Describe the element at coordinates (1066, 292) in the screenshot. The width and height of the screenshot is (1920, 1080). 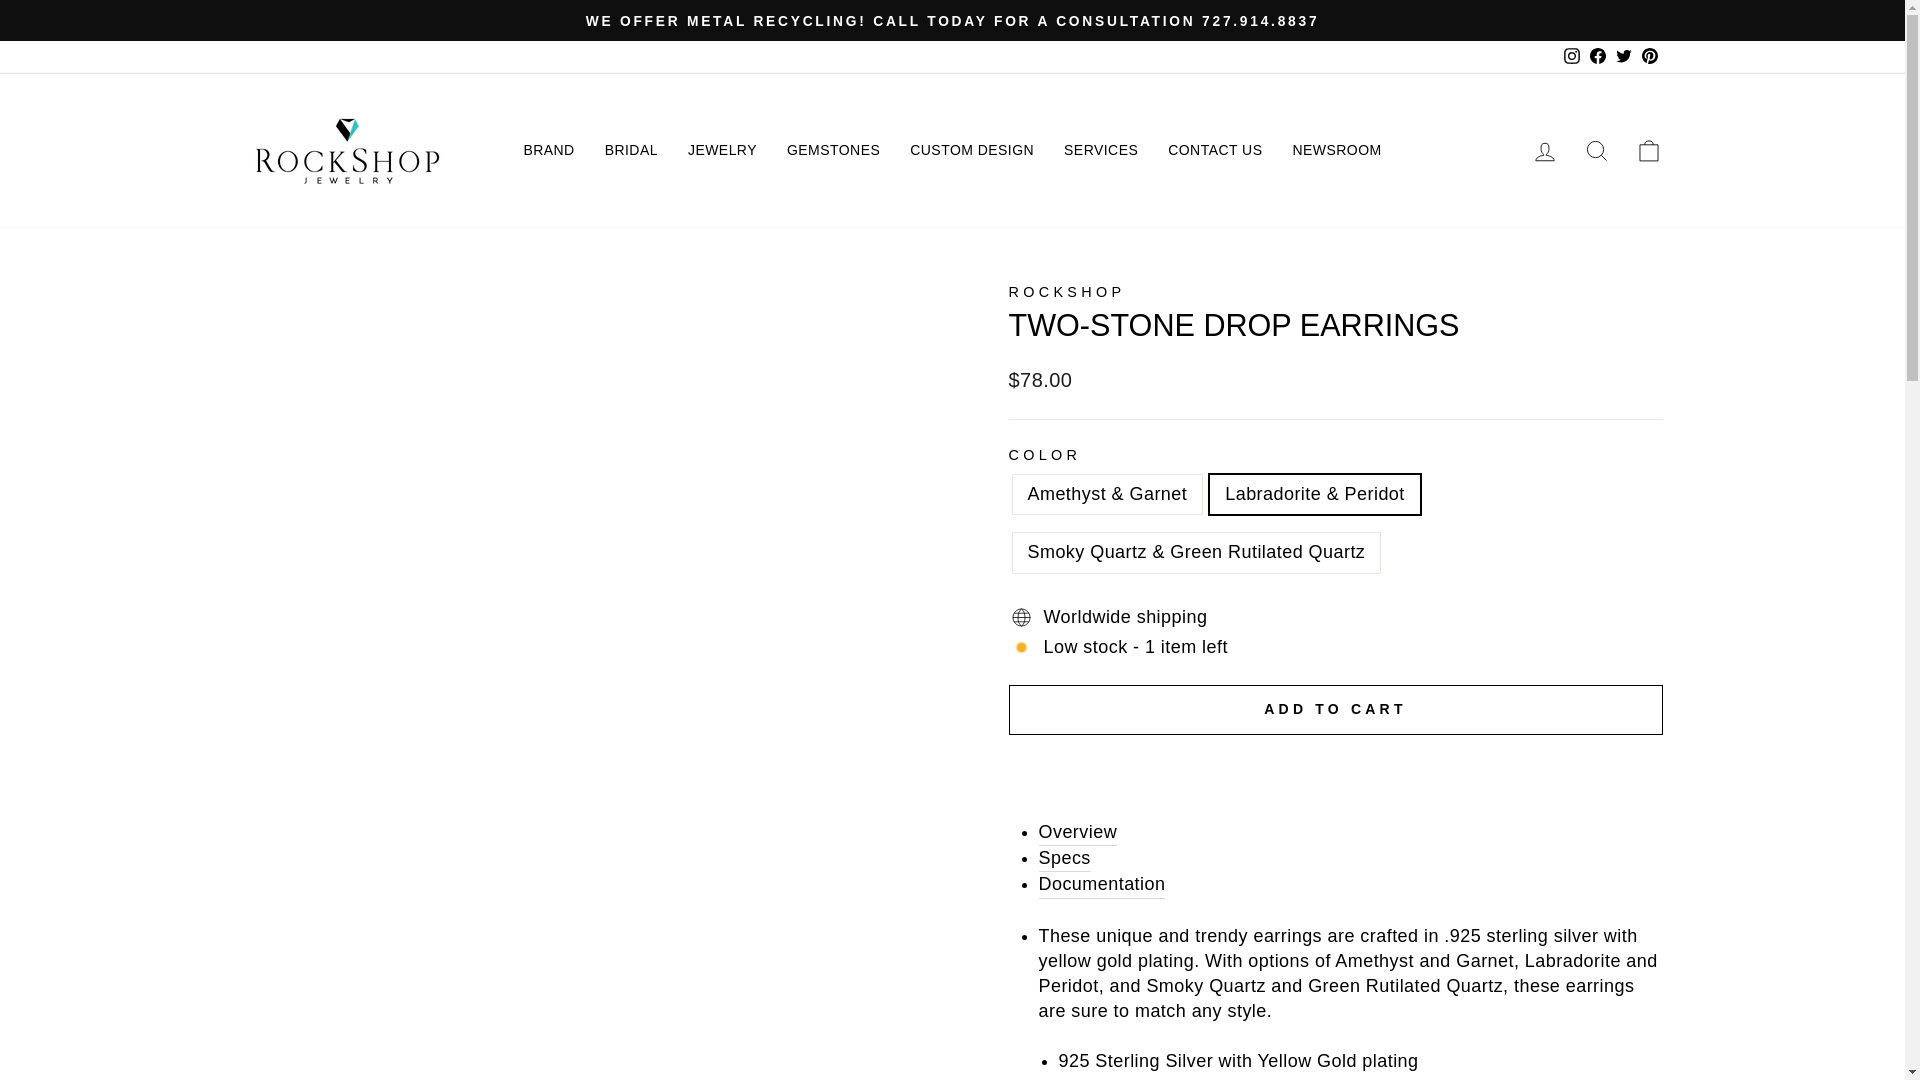
I see `RockShop` at that location.